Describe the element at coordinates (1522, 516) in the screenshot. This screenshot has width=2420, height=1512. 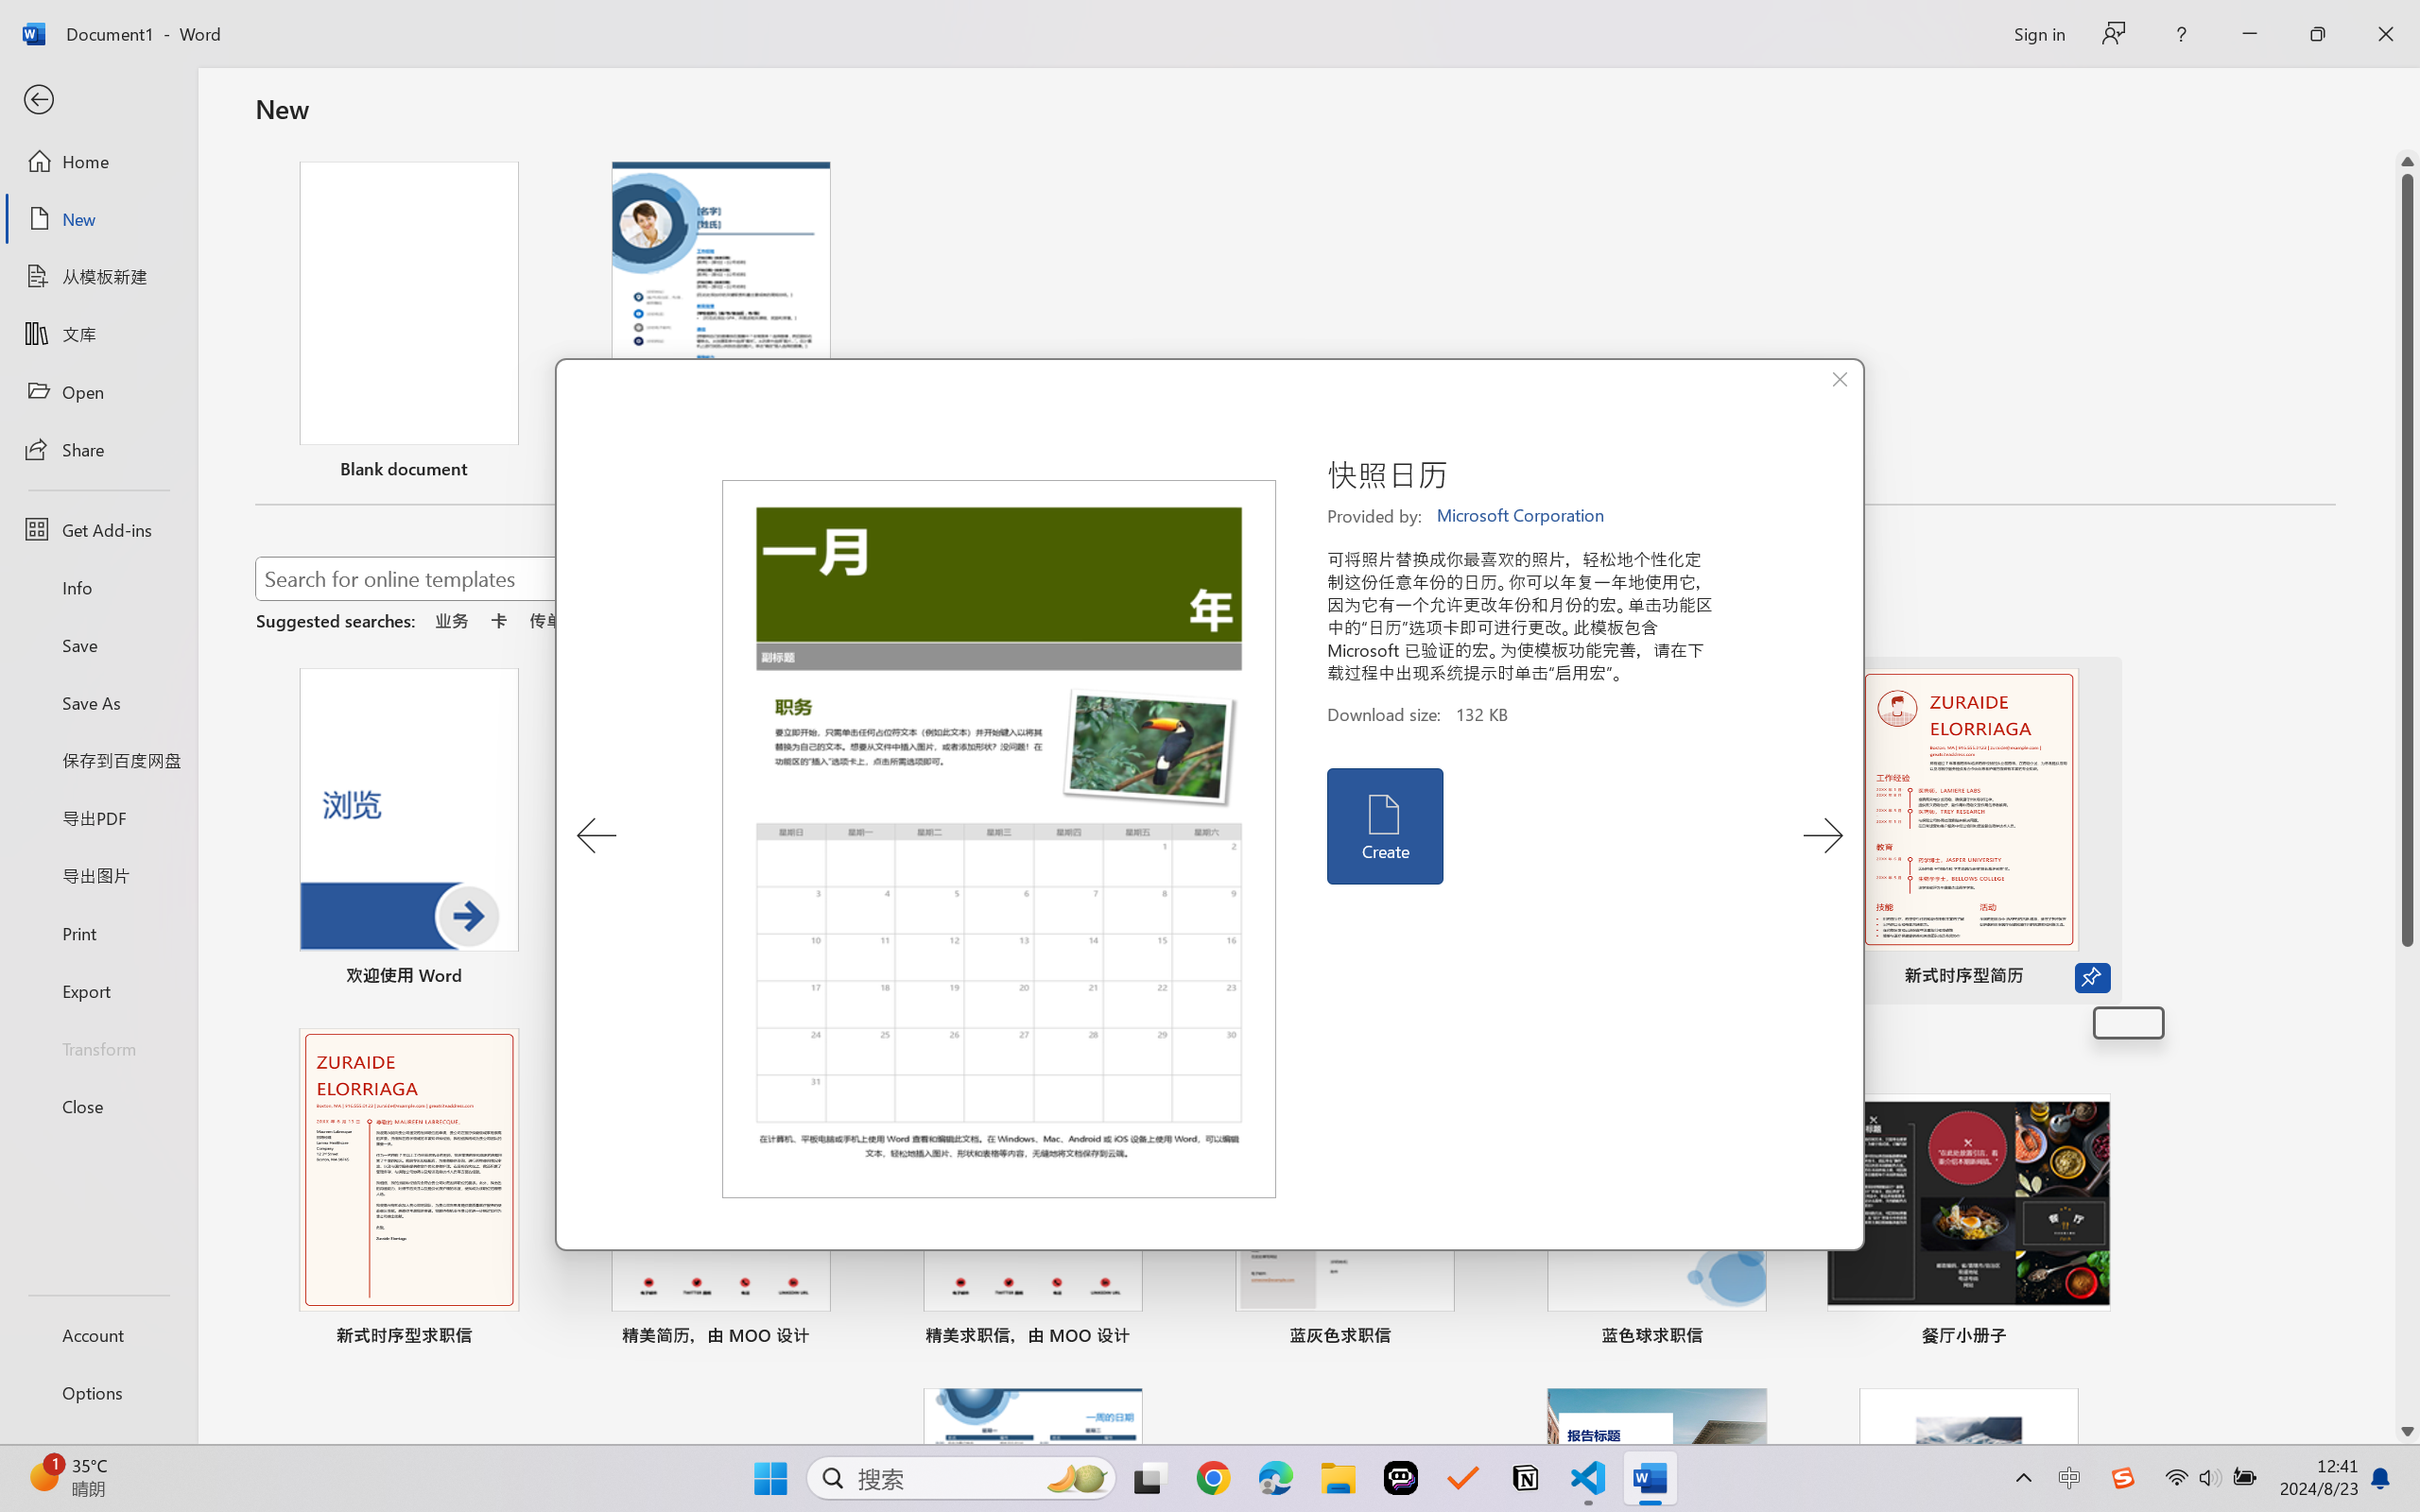
I see `Microsoft Corporation` at that location.